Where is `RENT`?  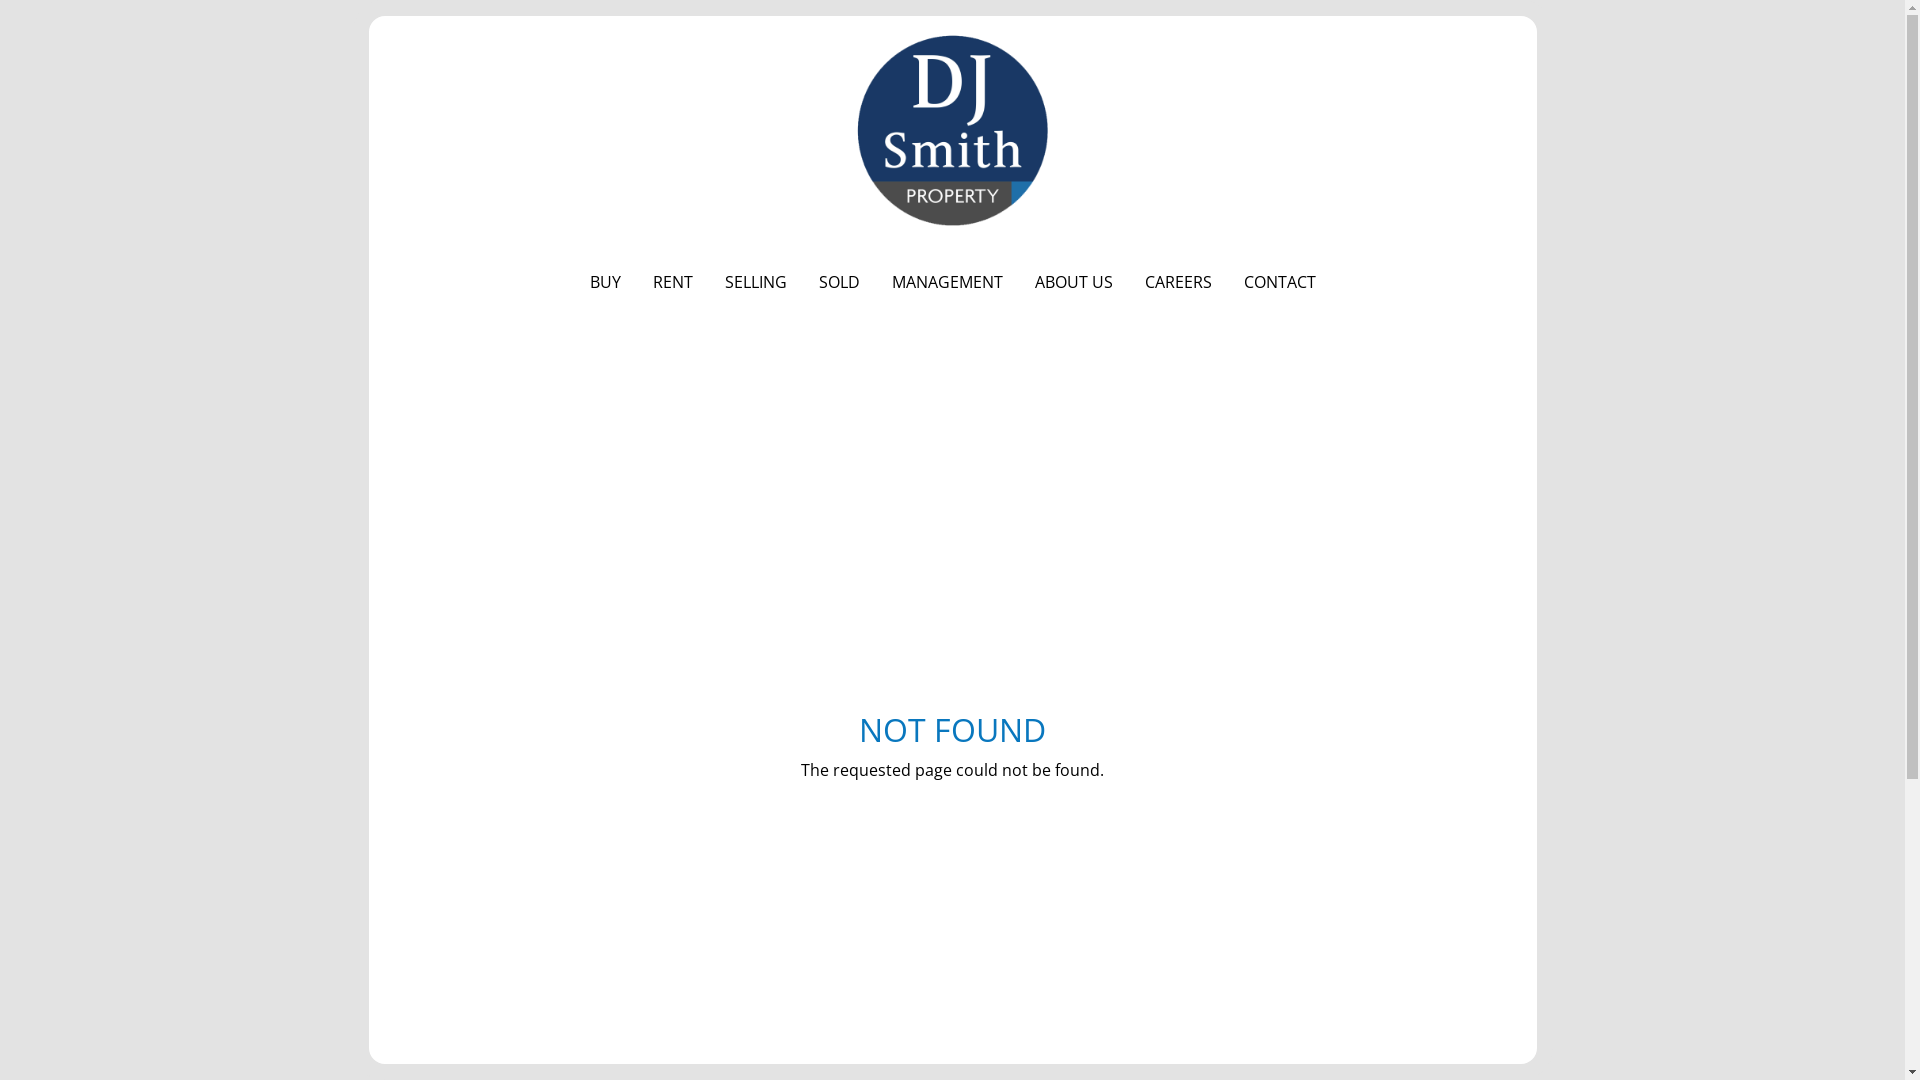
RENT is located at coordinates (672, 282).